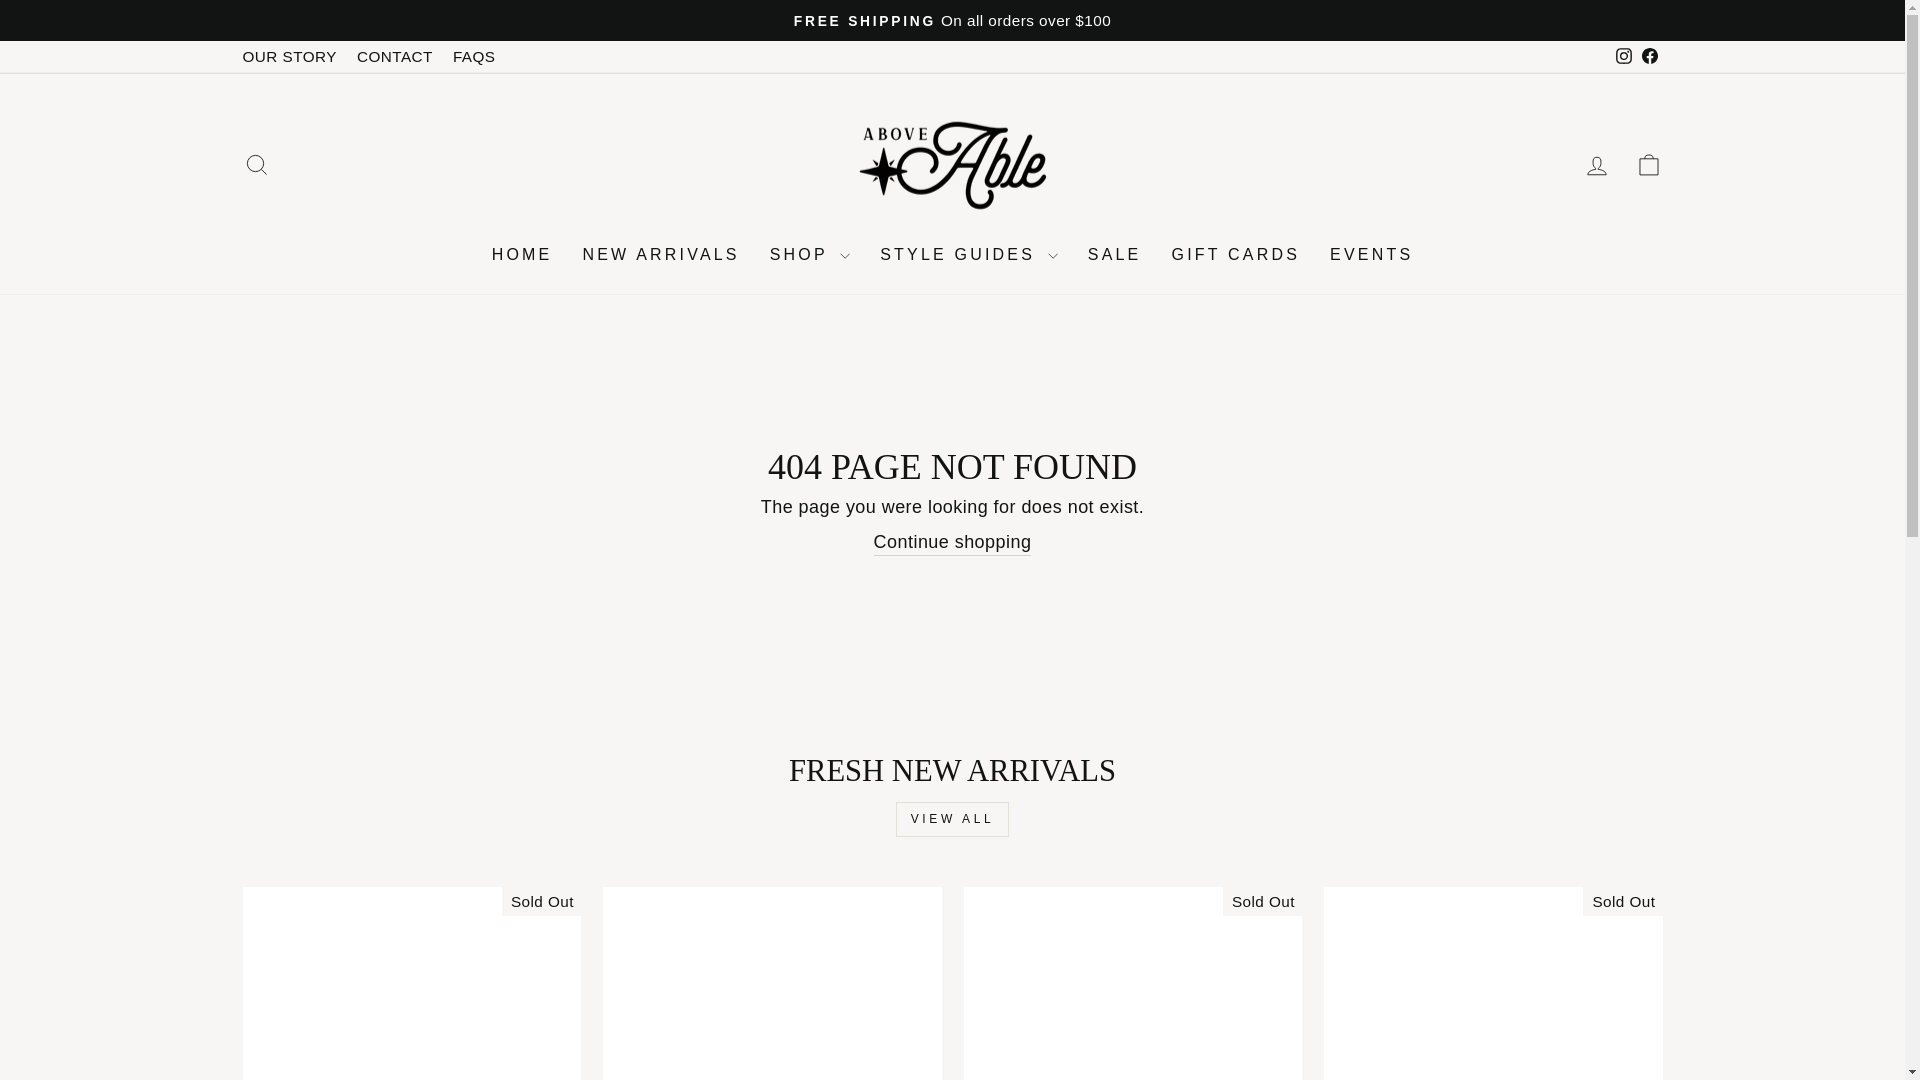 The height and width of the screenshot is (1080, 1920). I want to click on ICON-BAG-MINIMAL, so click(1624, 55).